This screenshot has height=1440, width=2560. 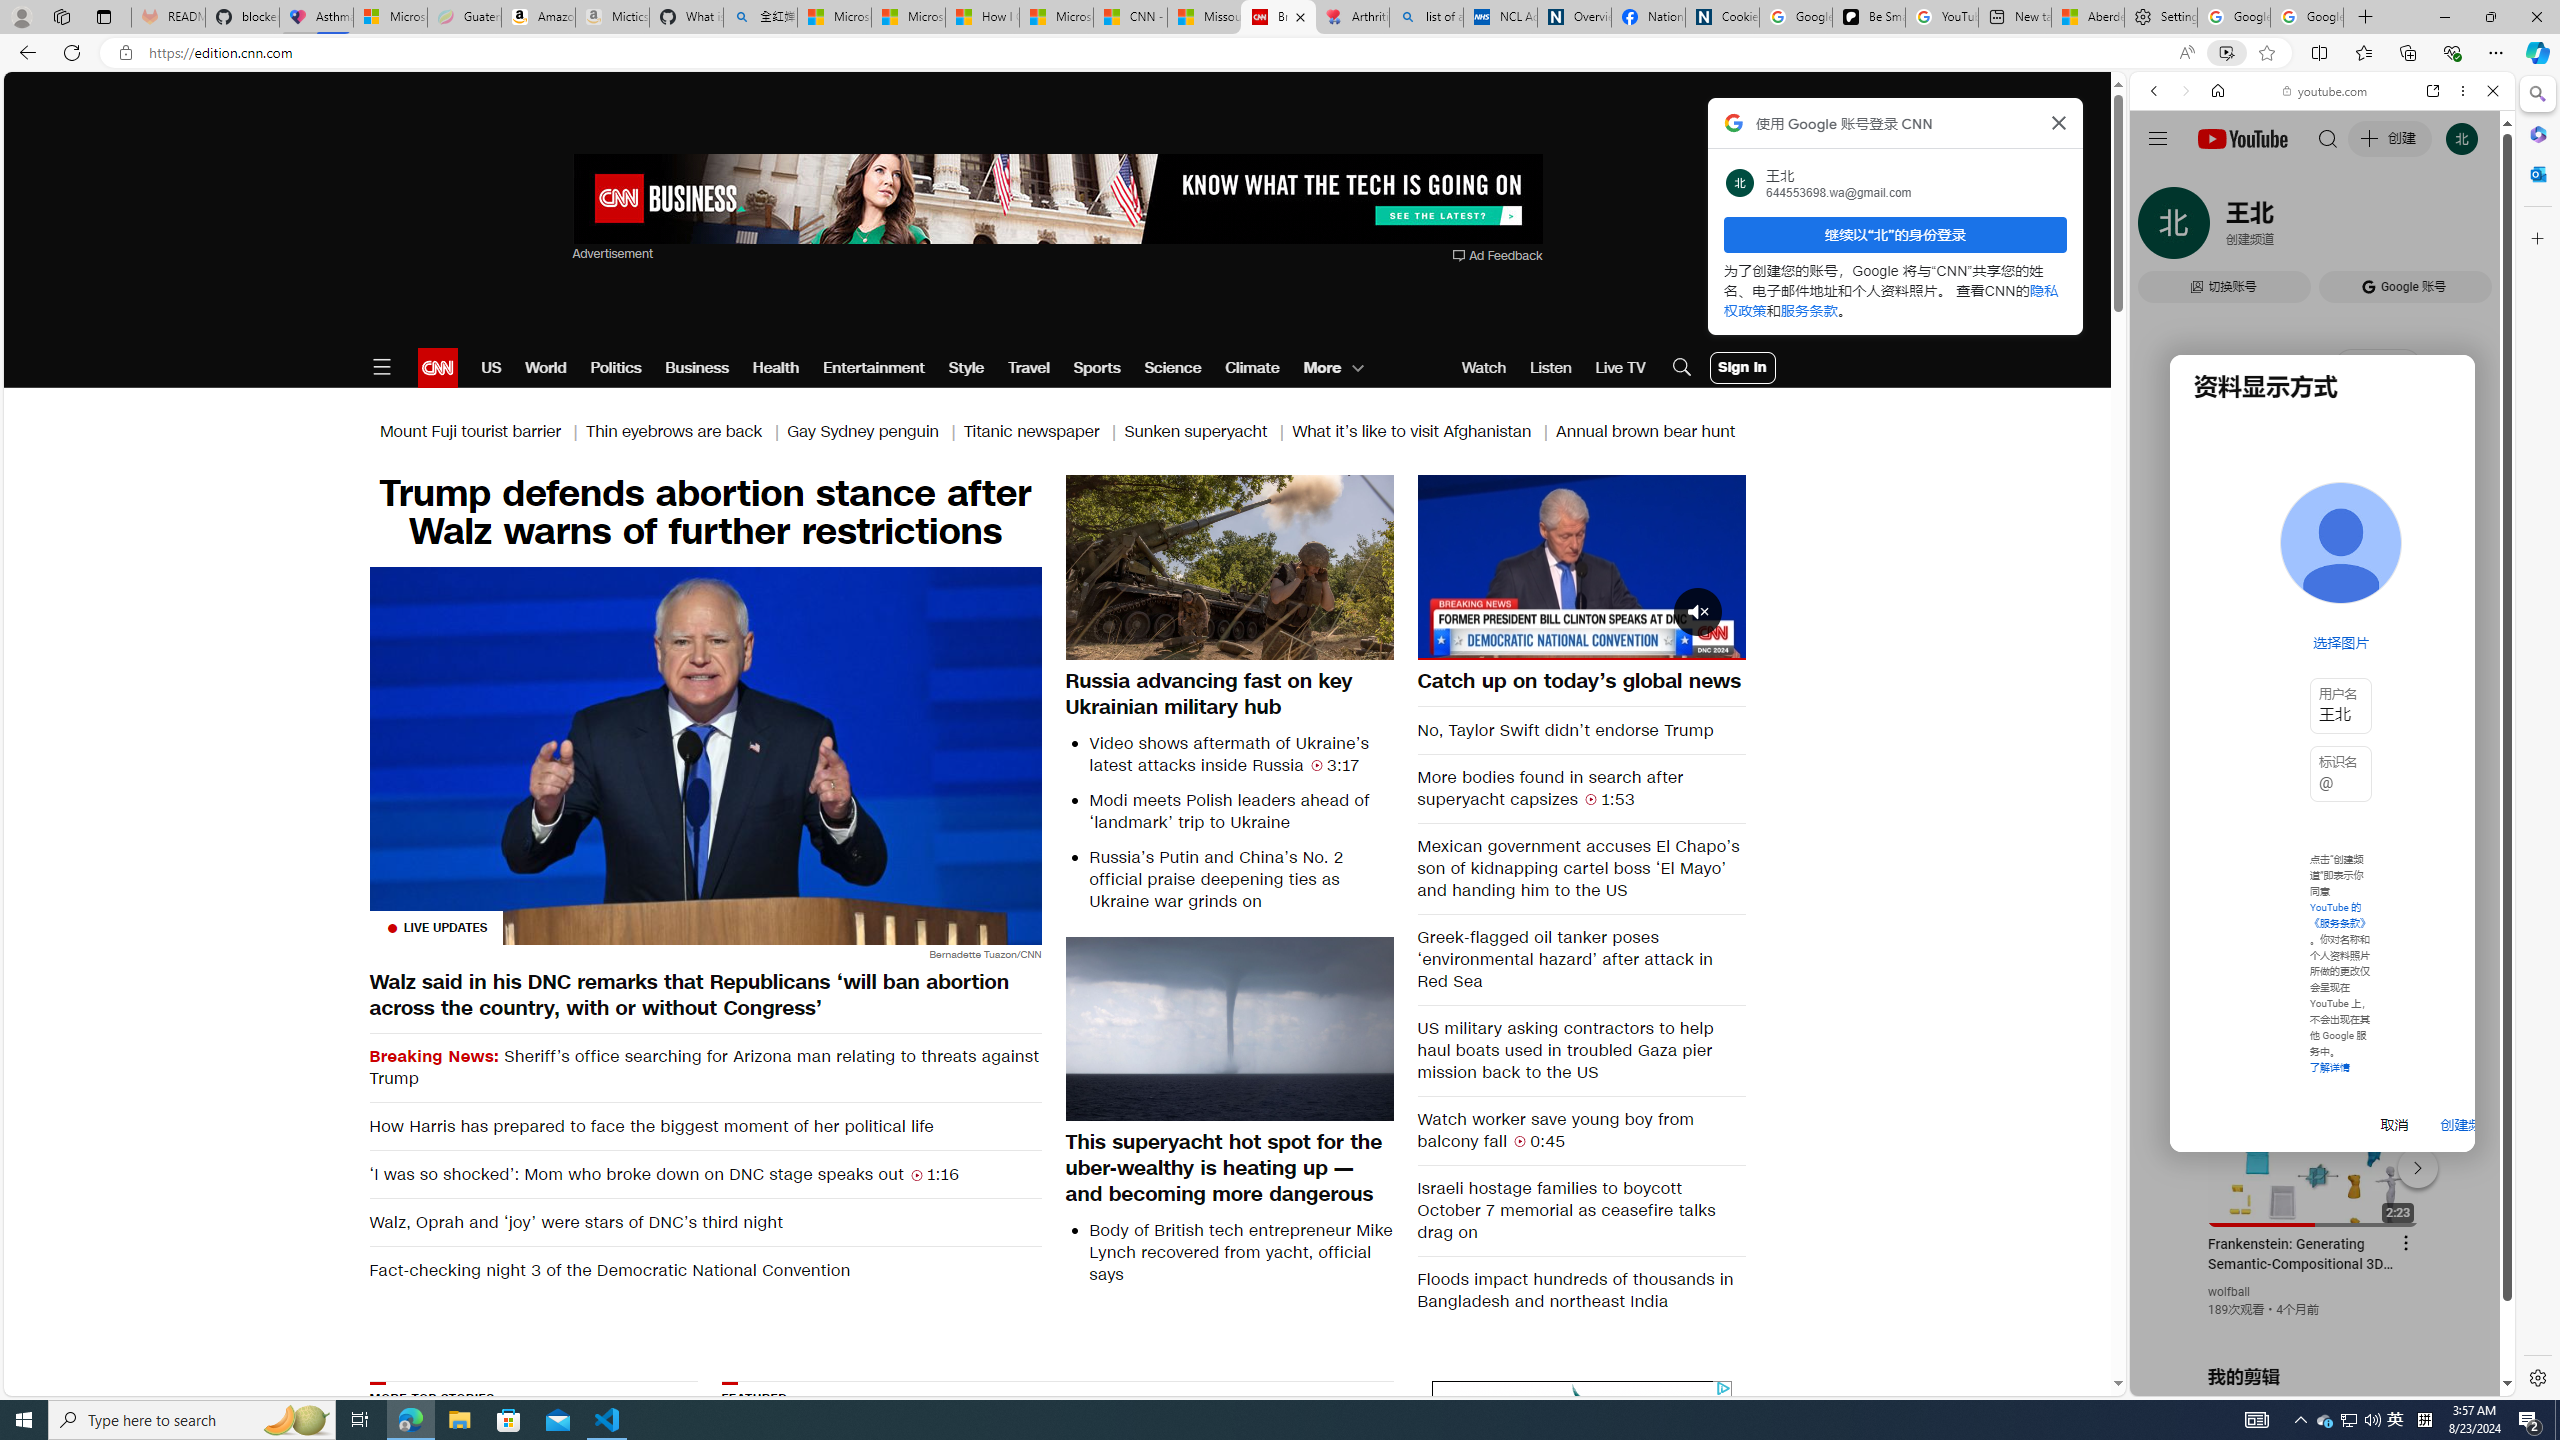 I want to click on AutomationID: tag, so click(x=1580, y=1504).